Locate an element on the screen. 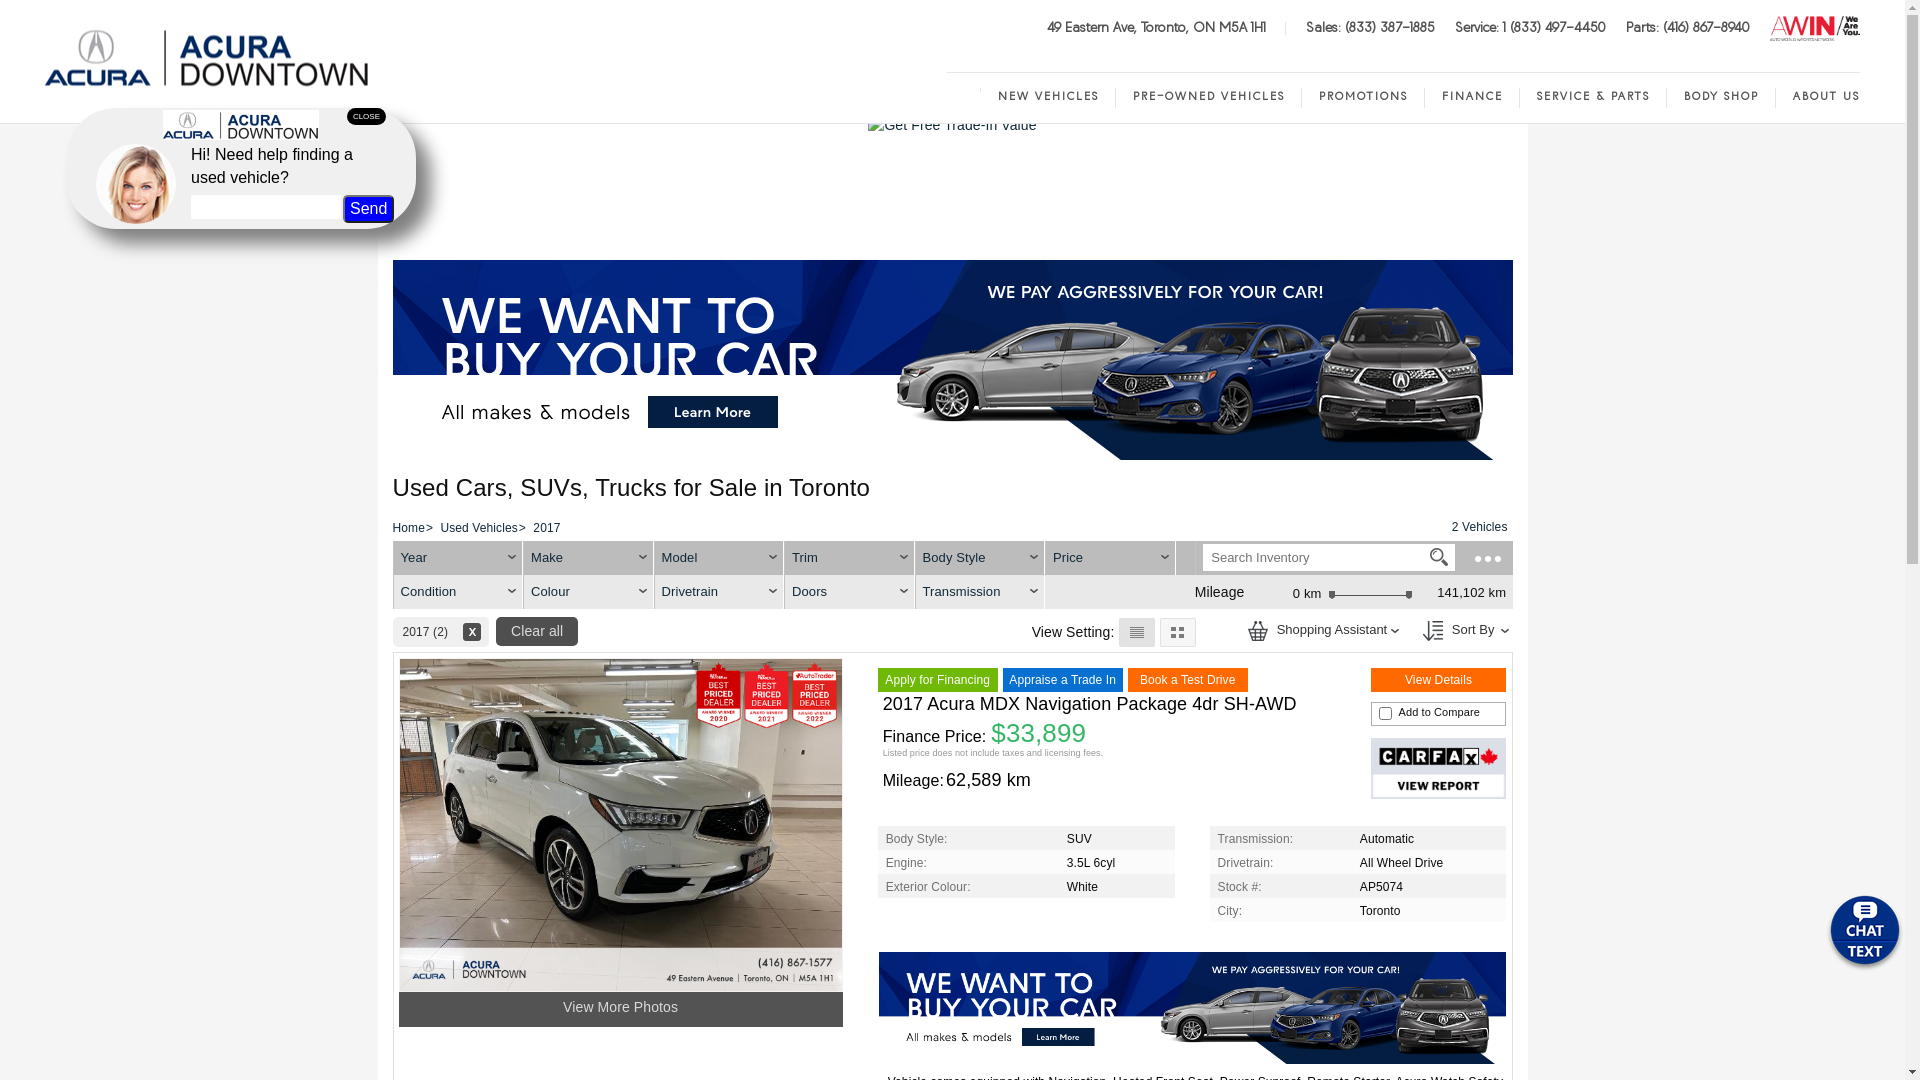 This screenshot has height=1080, width=1920. View Details is located at coordinates (1439, 680).